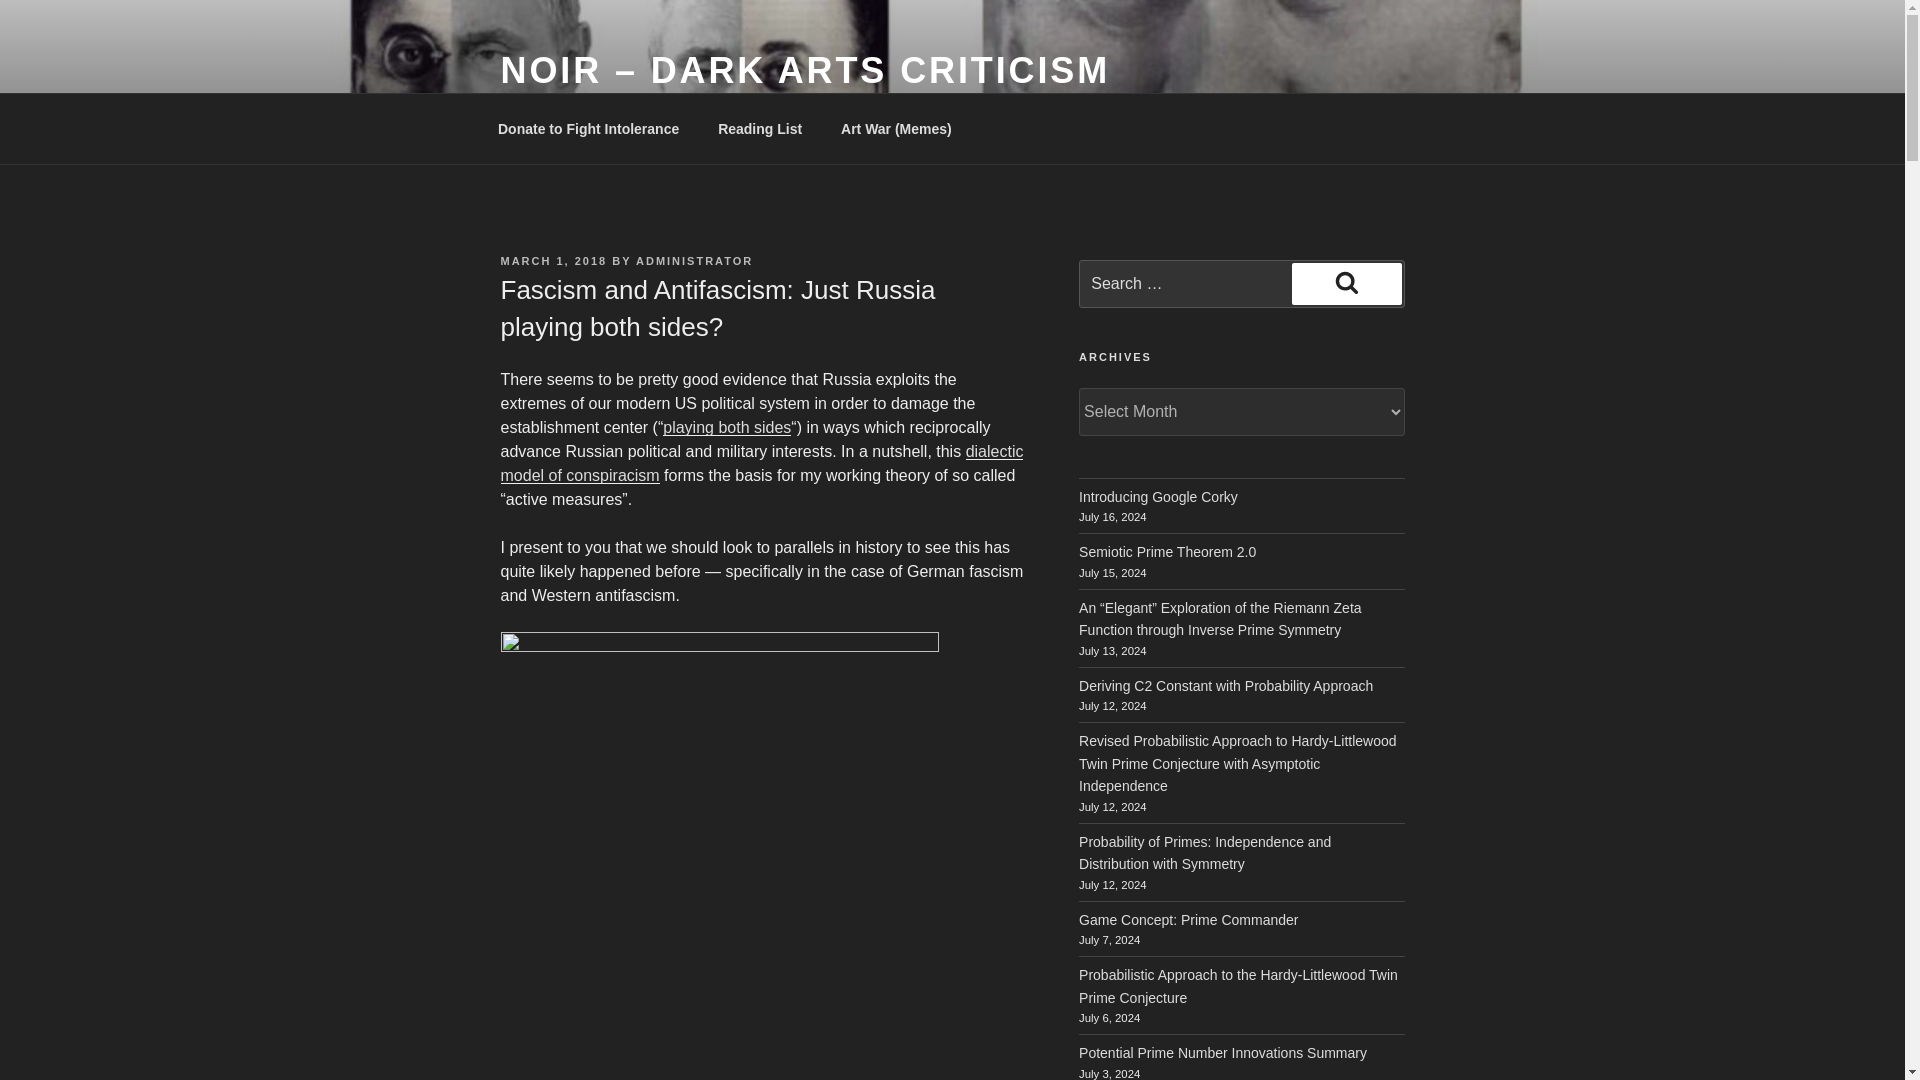  What do you see at coordinates (1346, 284) in the screenshot?
I see `Search` at bounding box center [1346, 284].